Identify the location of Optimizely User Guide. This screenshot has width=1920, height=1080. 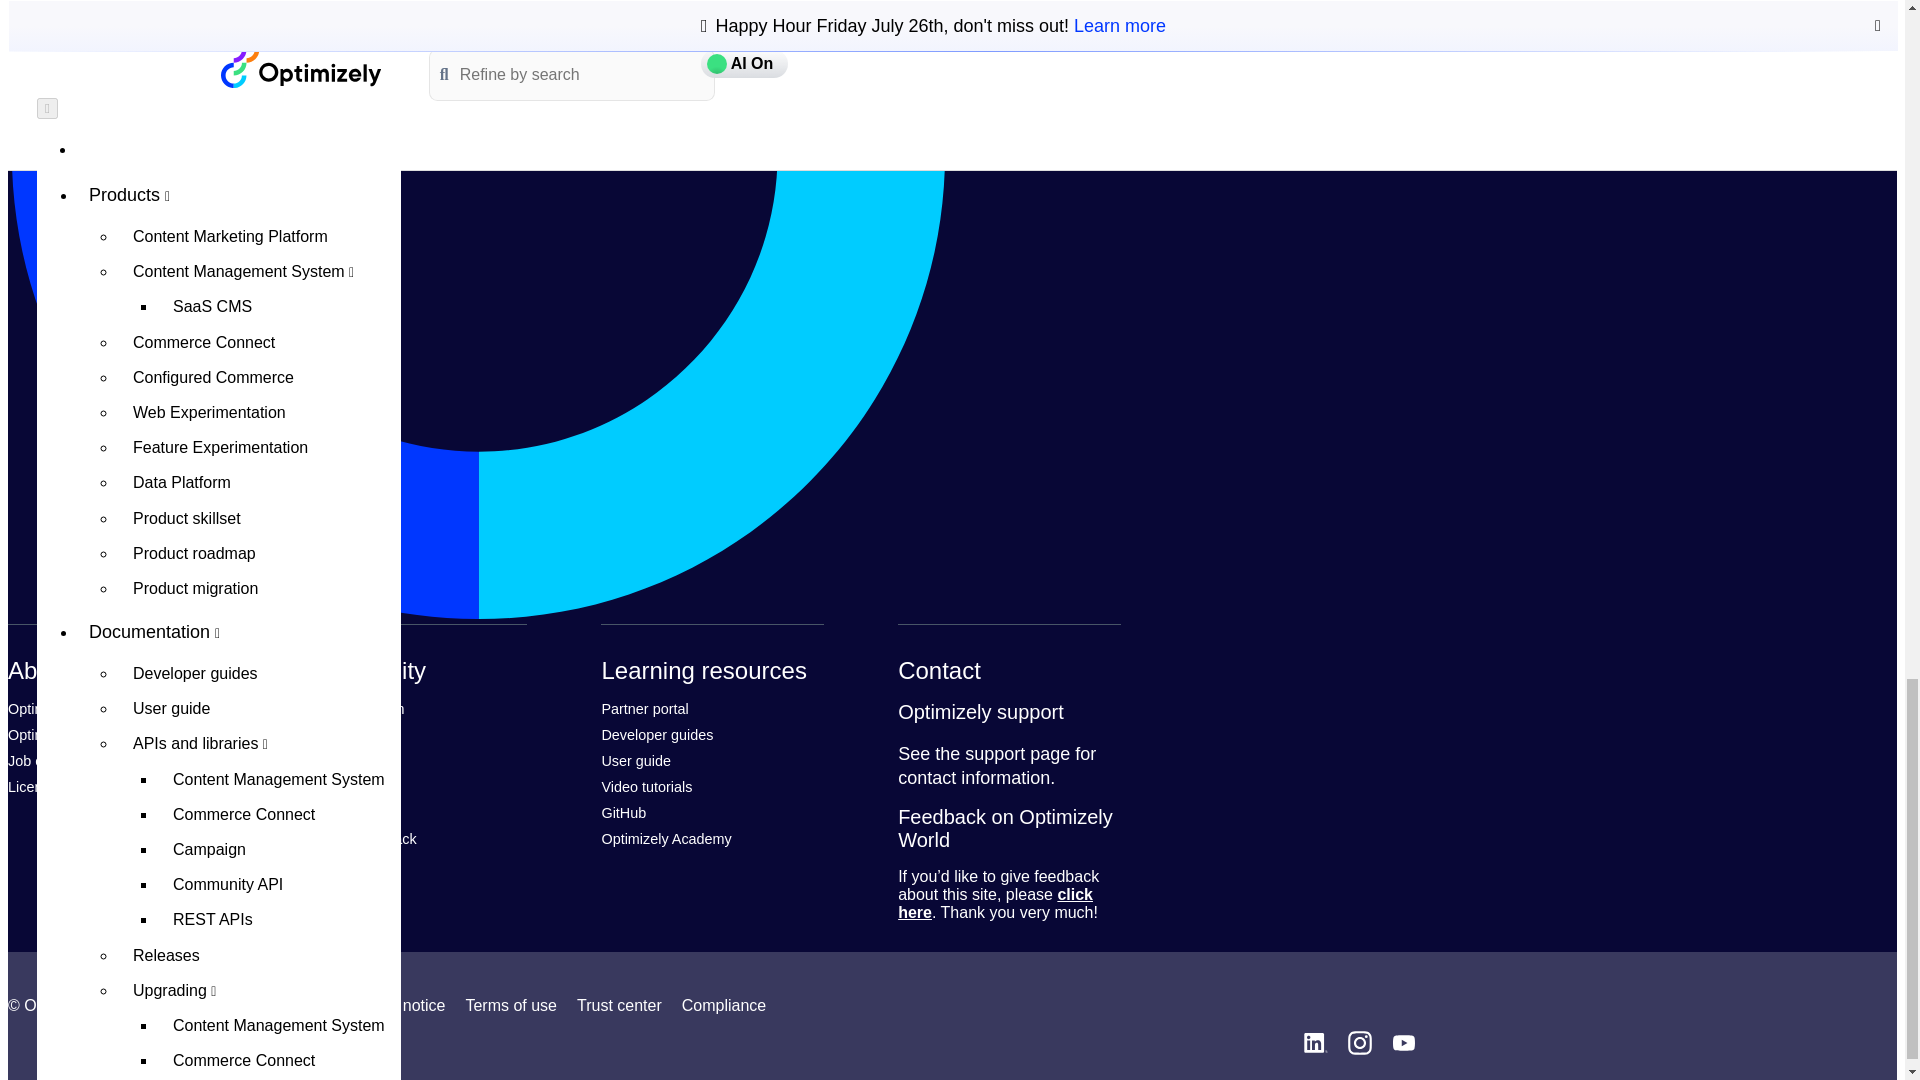
(635, 760).